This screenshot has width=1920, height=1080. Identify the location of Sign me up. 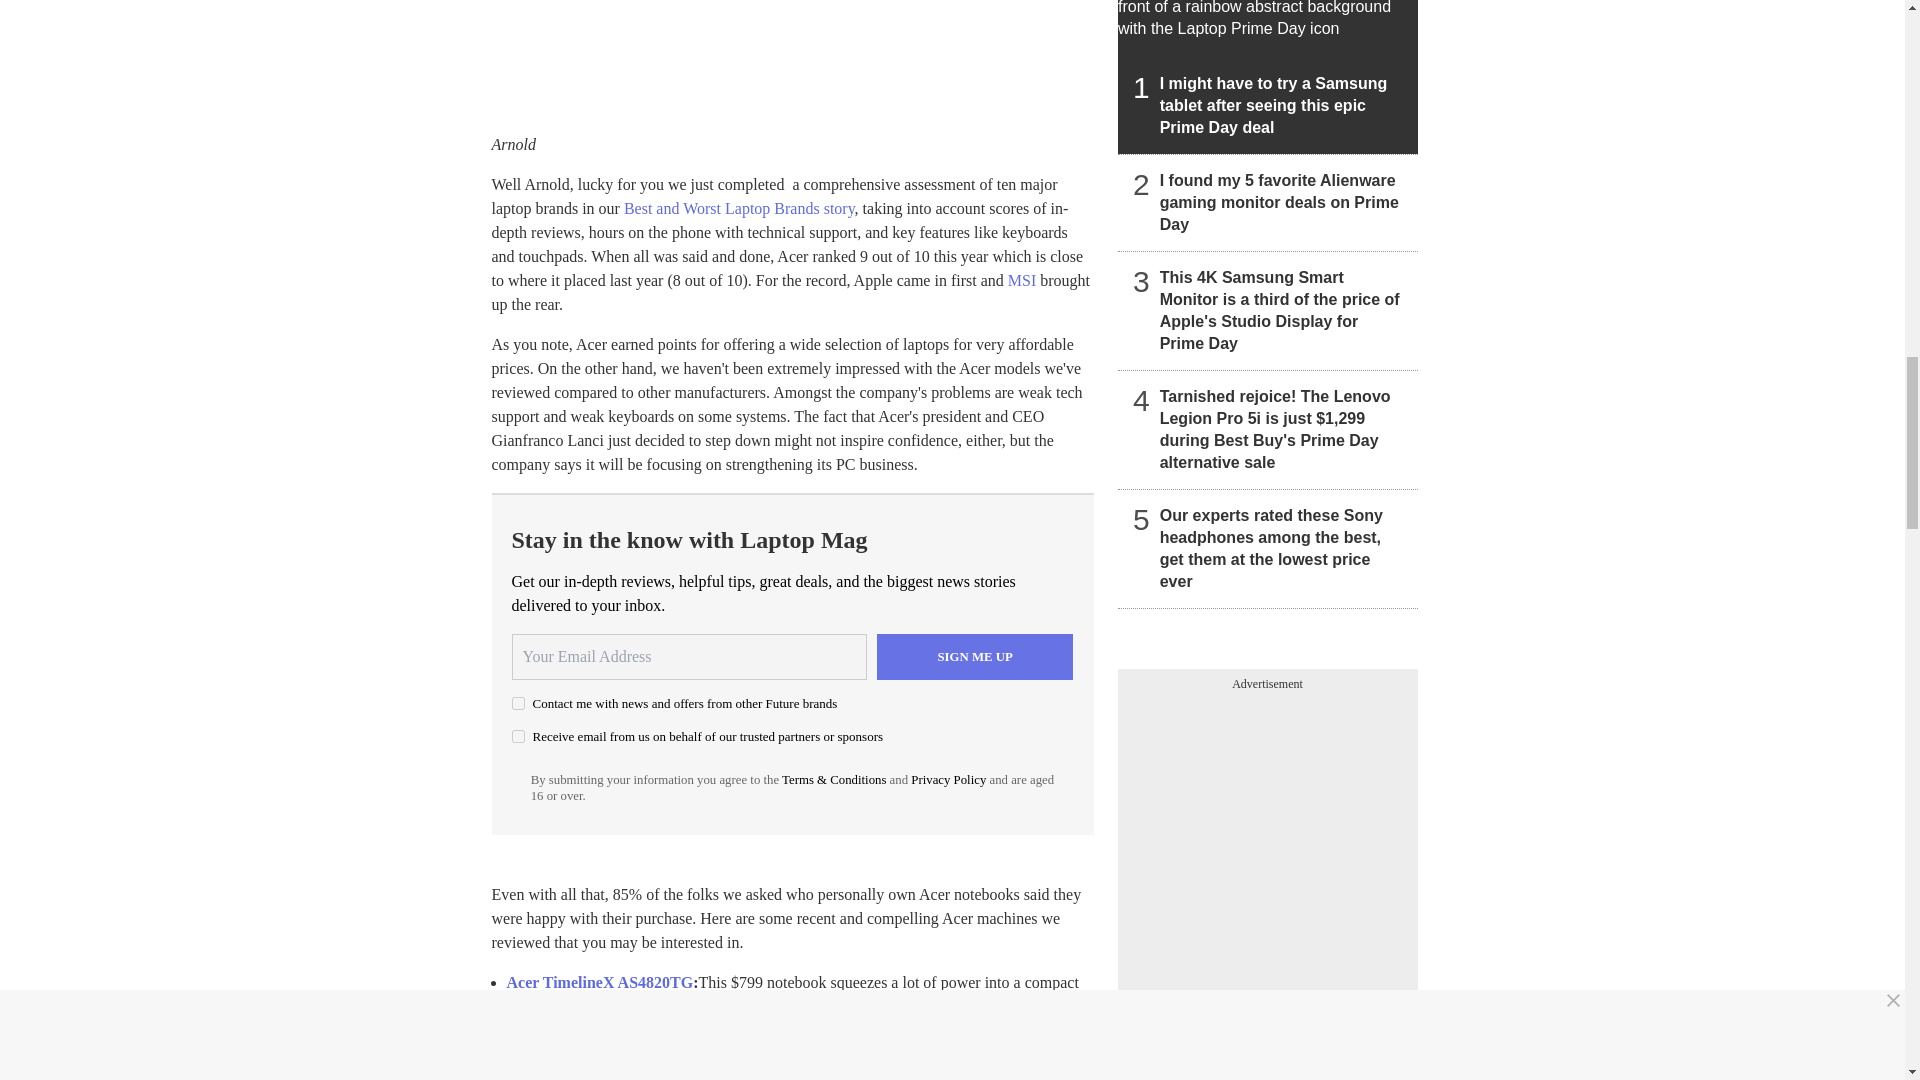
(975, 656).